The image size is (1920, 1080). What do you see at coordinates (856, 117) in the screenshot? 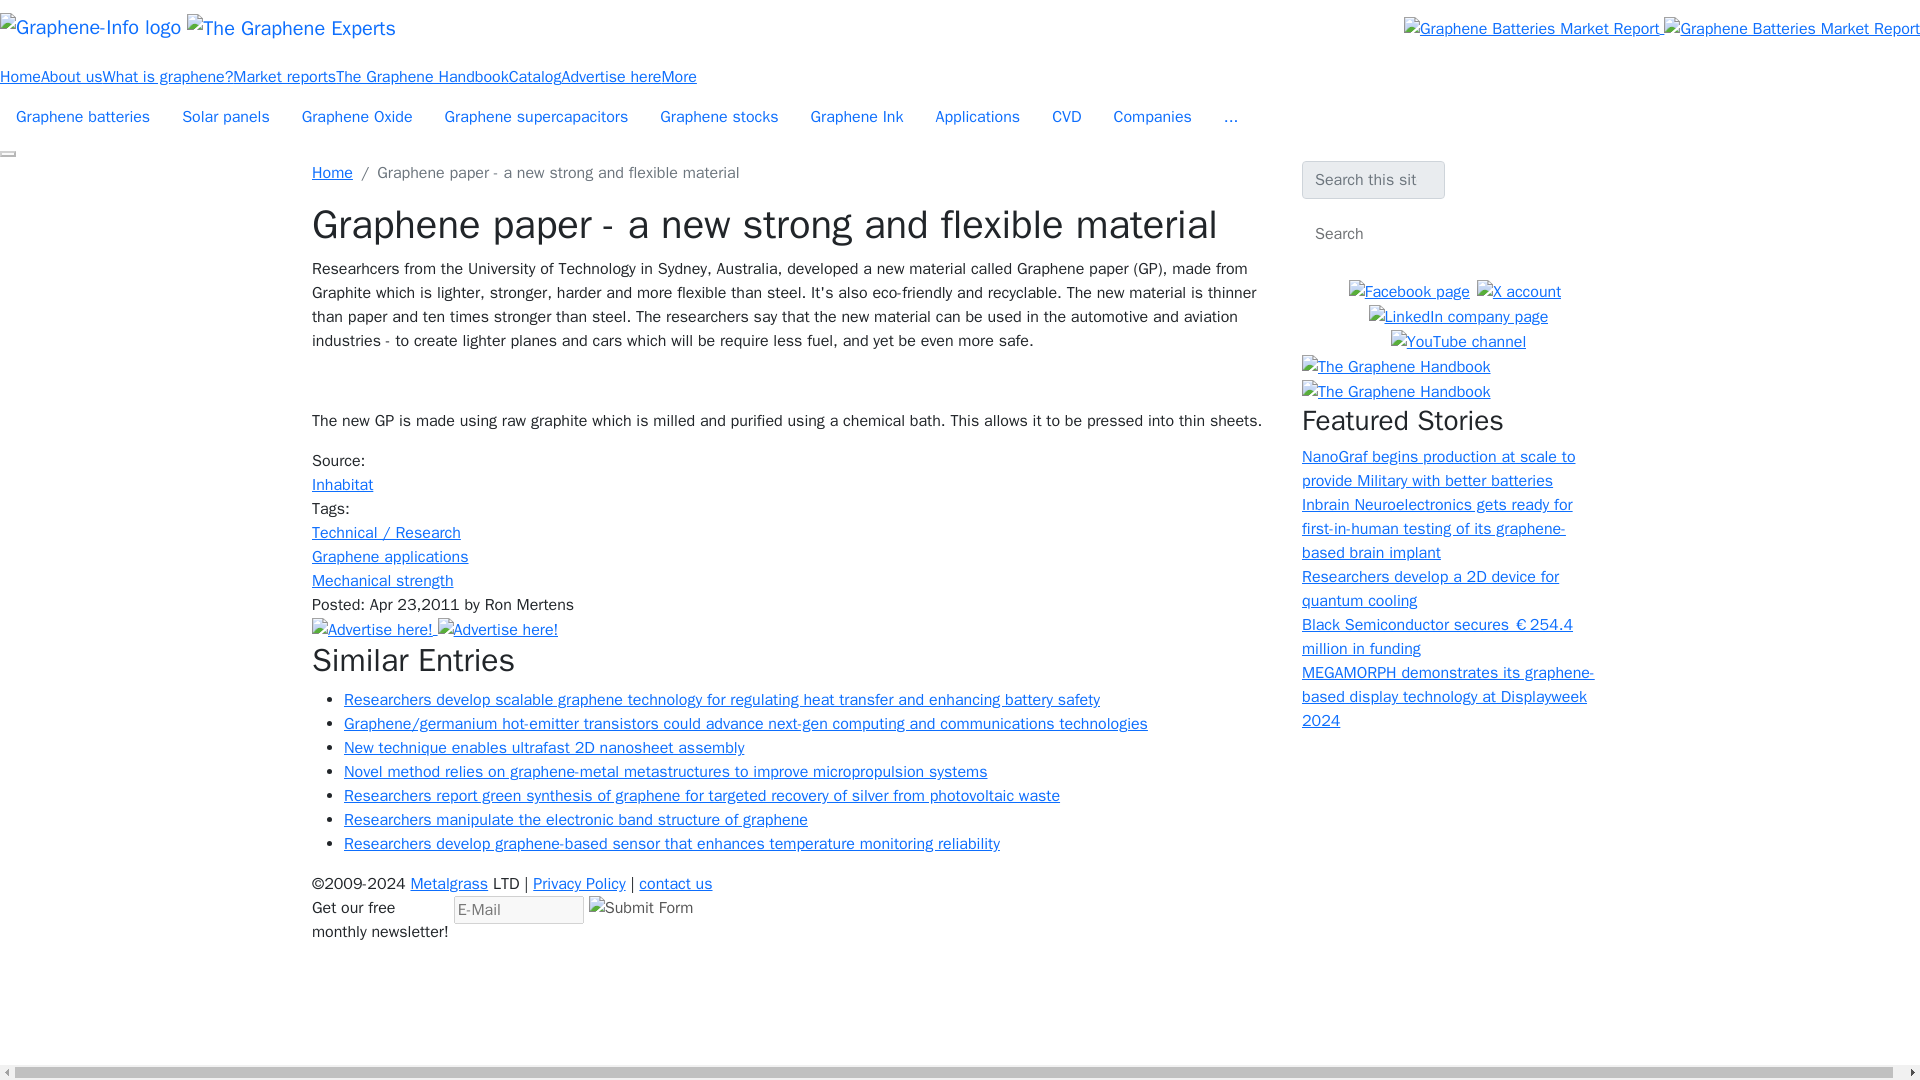
I see `Graphene Ink` at bounding box center [856, 117].